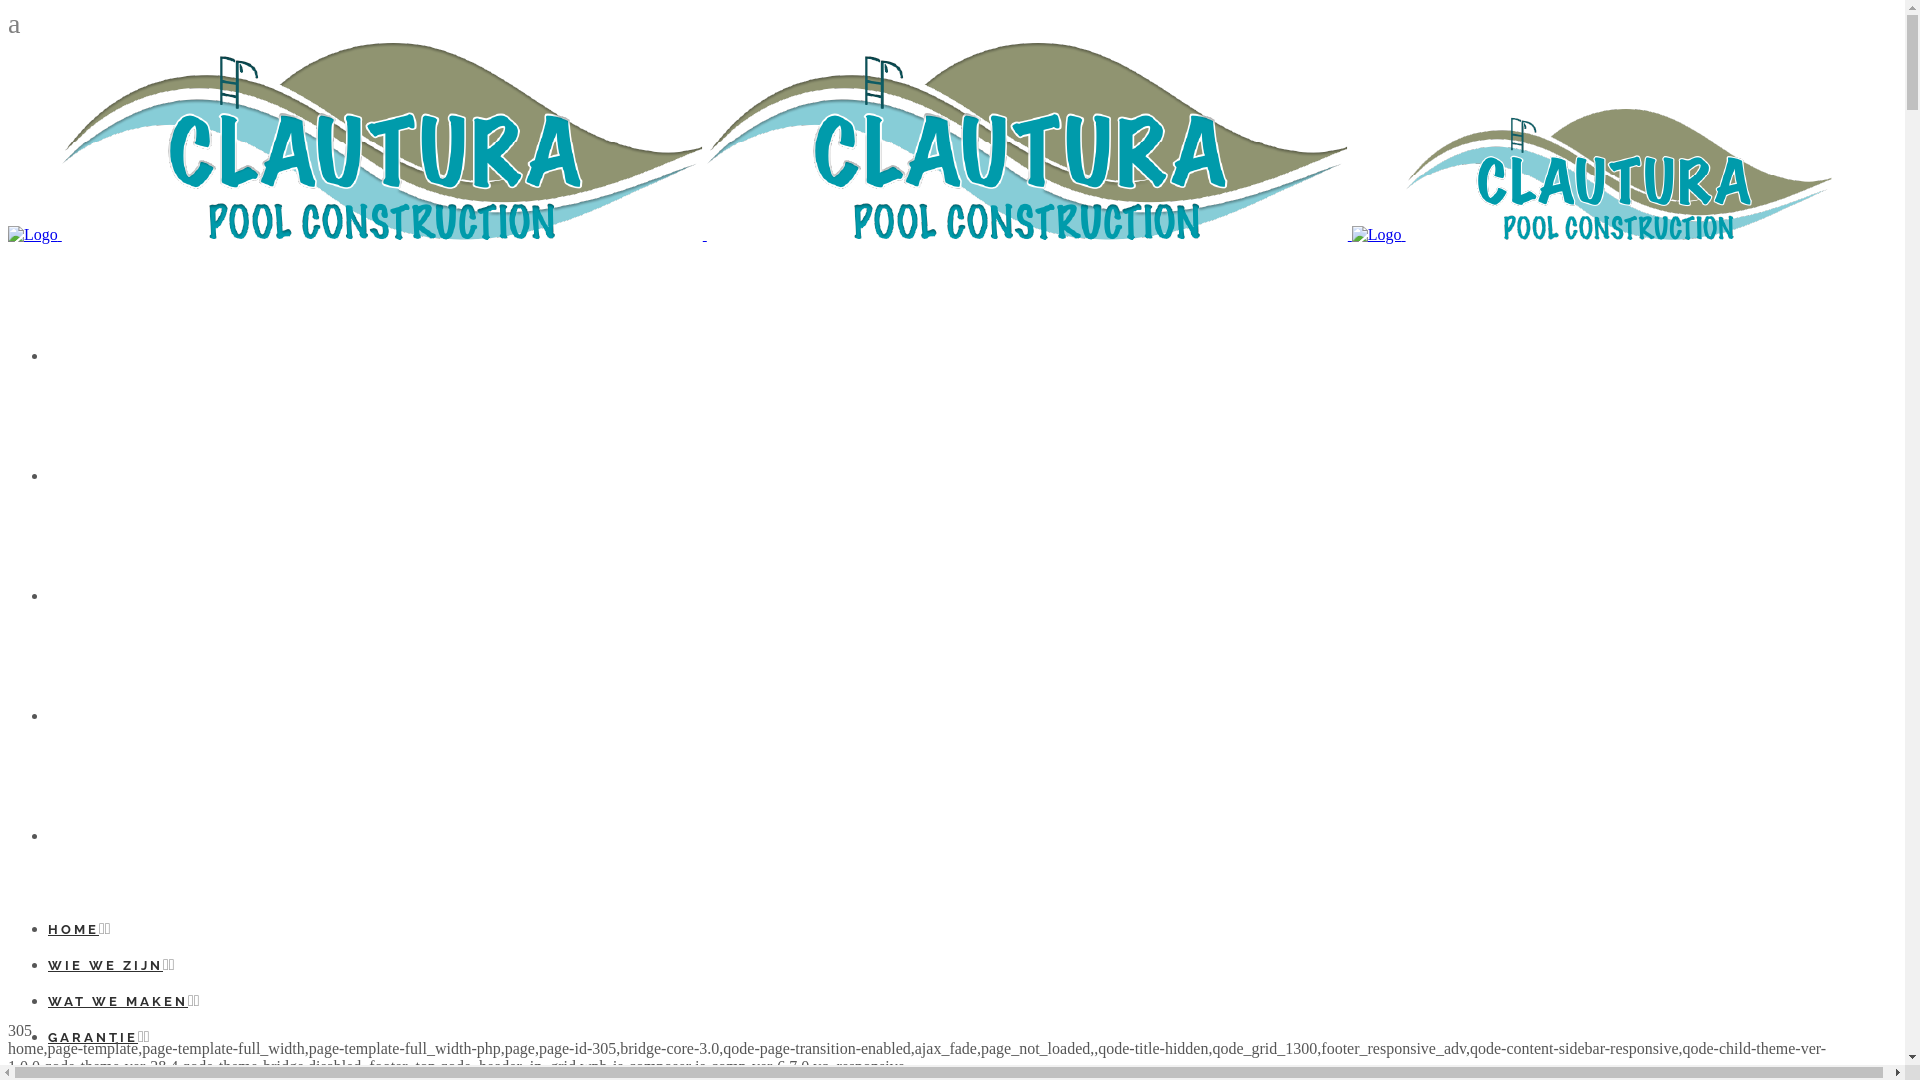  What do you see at coordinates (124, 836) in the screenshot?
I see `Contacteer Ons` at bounding box center [124, 836].